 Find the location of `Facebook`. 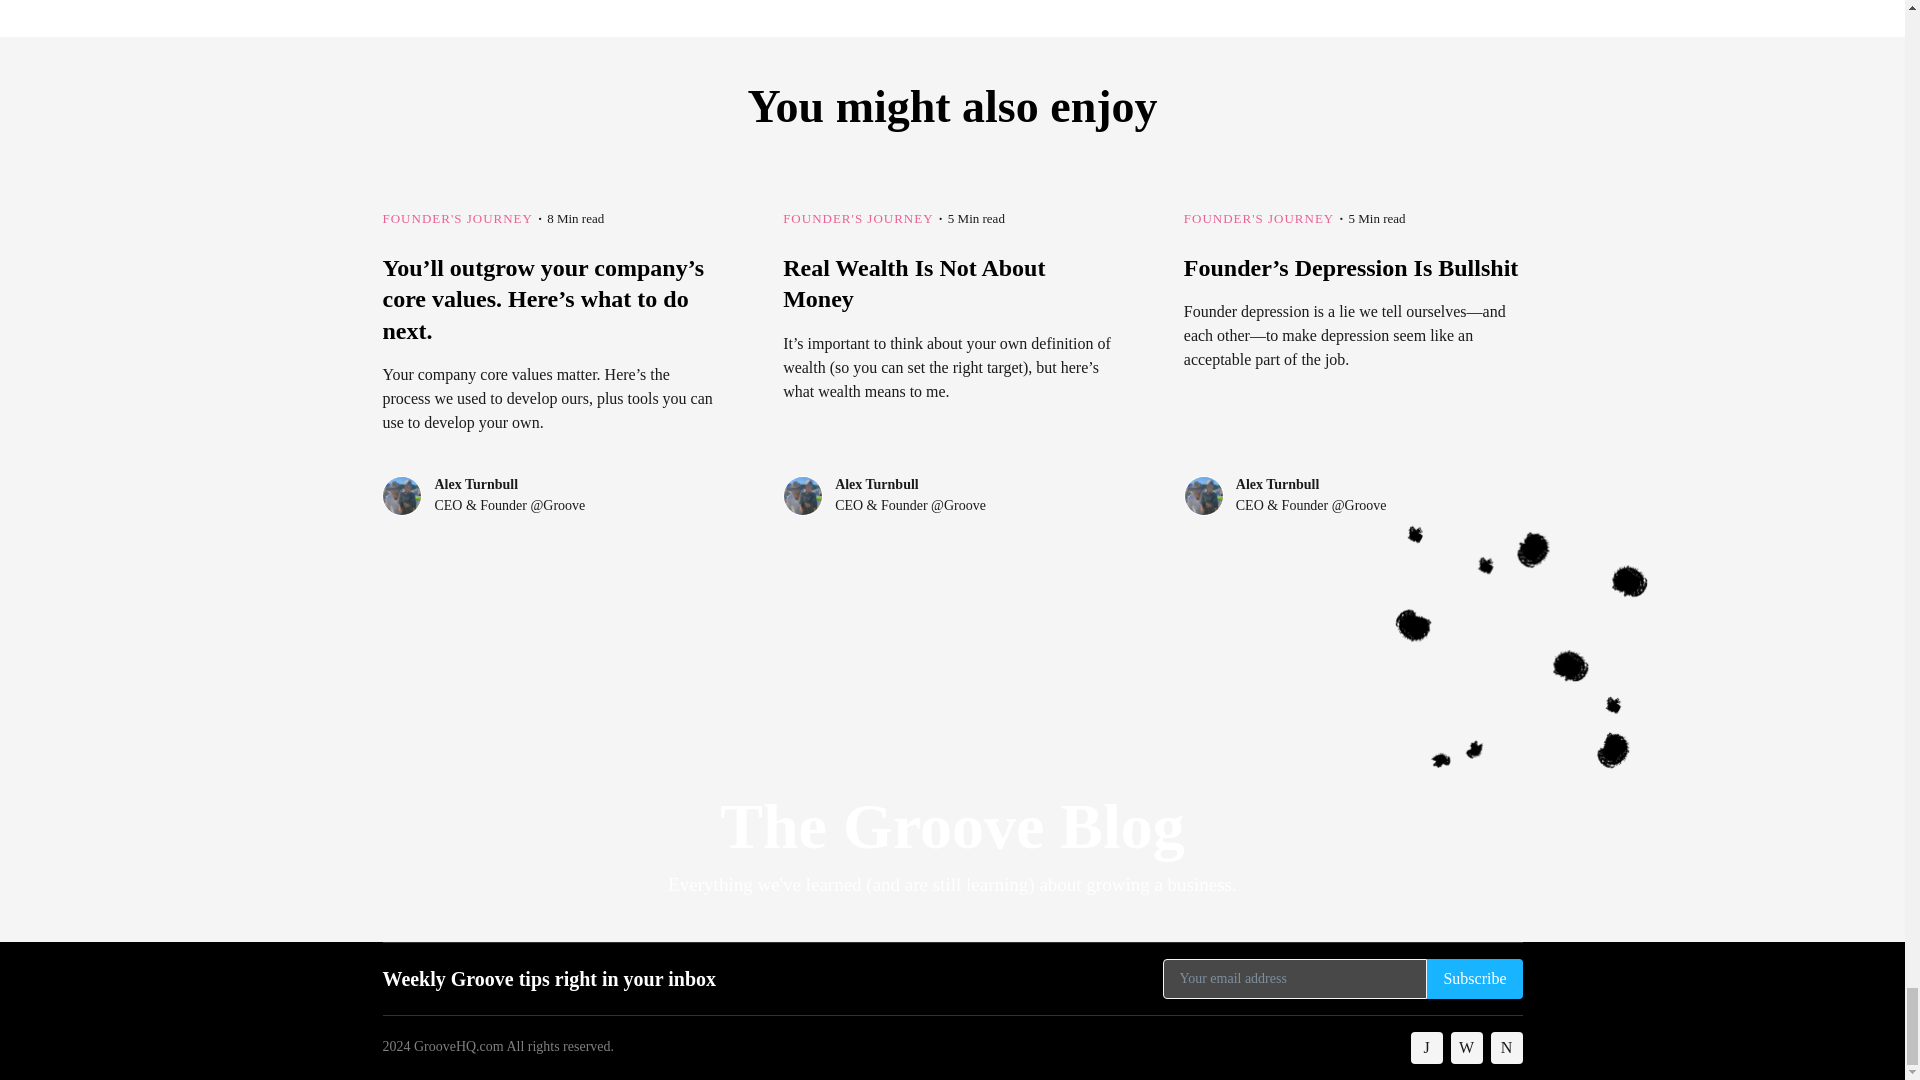

Facebook is located at coordinates (1427, 1048).